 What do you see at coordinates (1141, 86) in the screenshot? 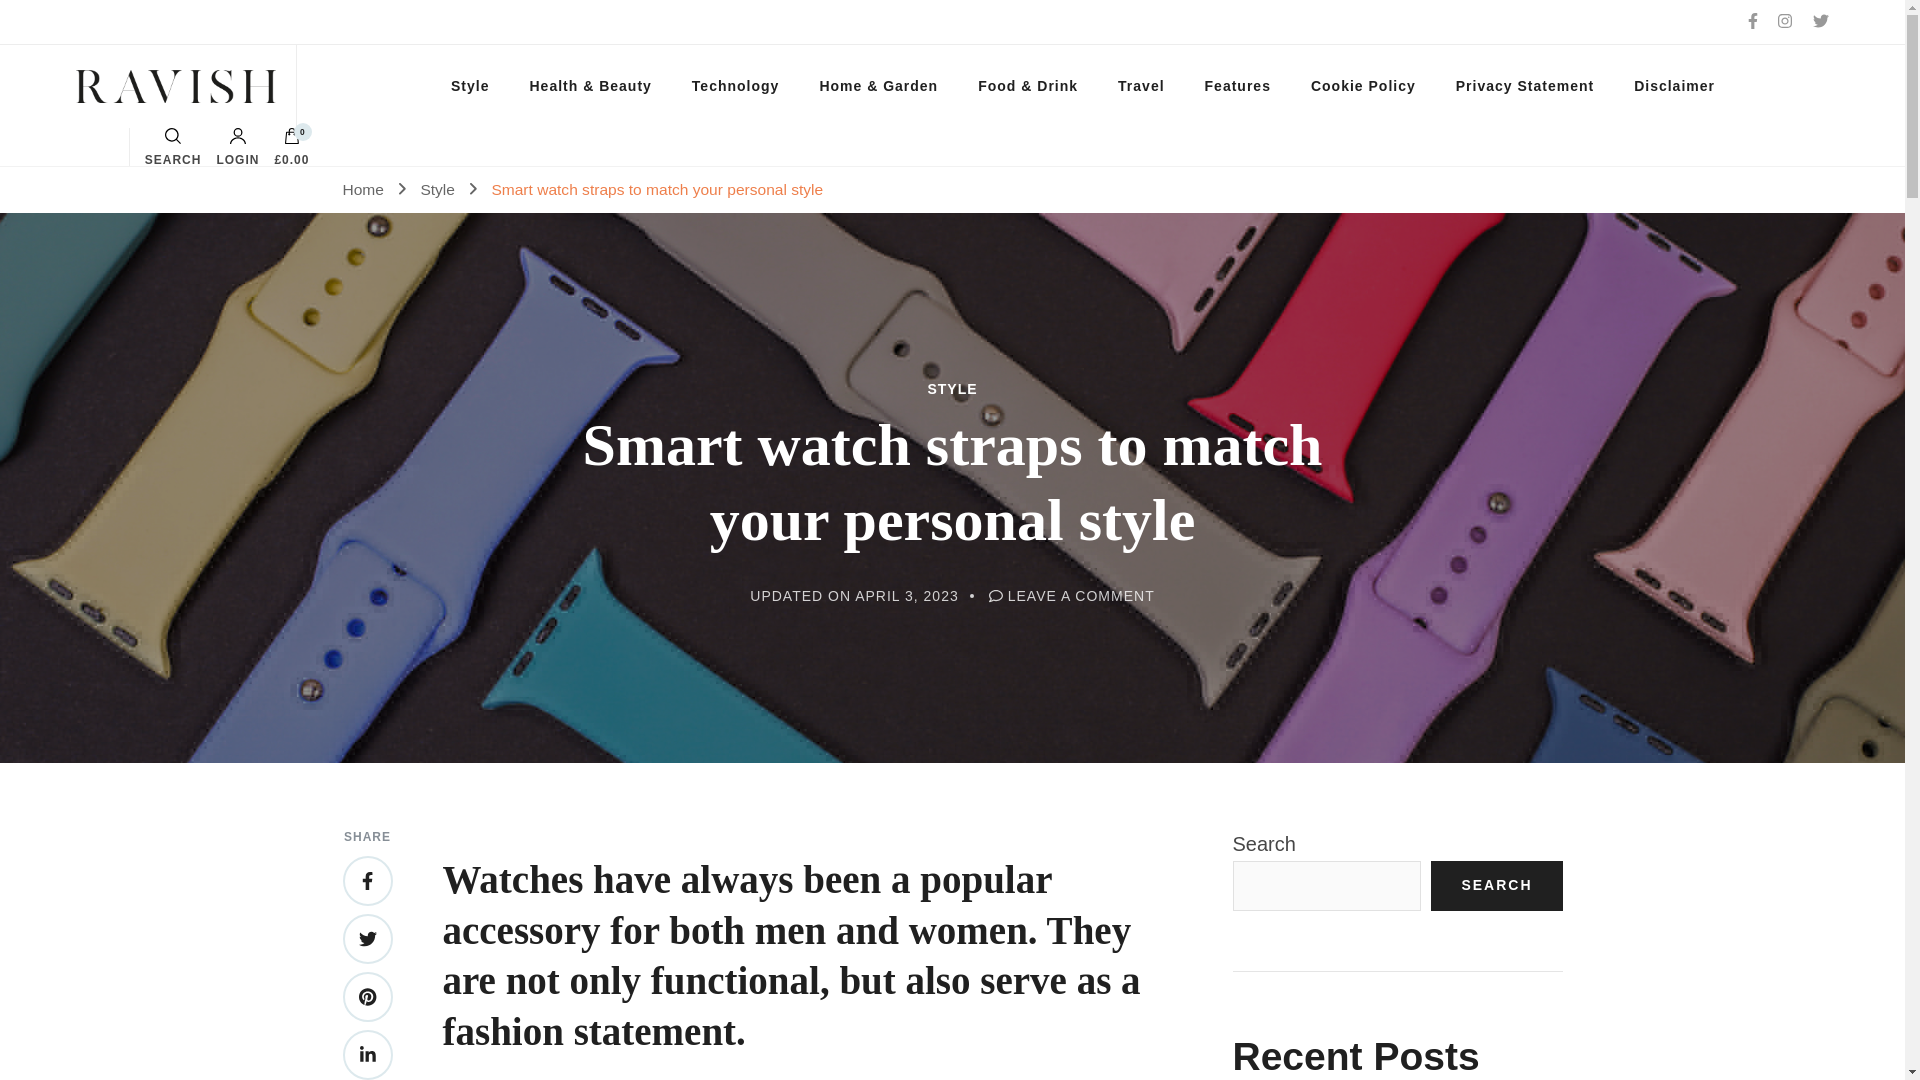
I see `Travel` at bounding box center [1141, 86].